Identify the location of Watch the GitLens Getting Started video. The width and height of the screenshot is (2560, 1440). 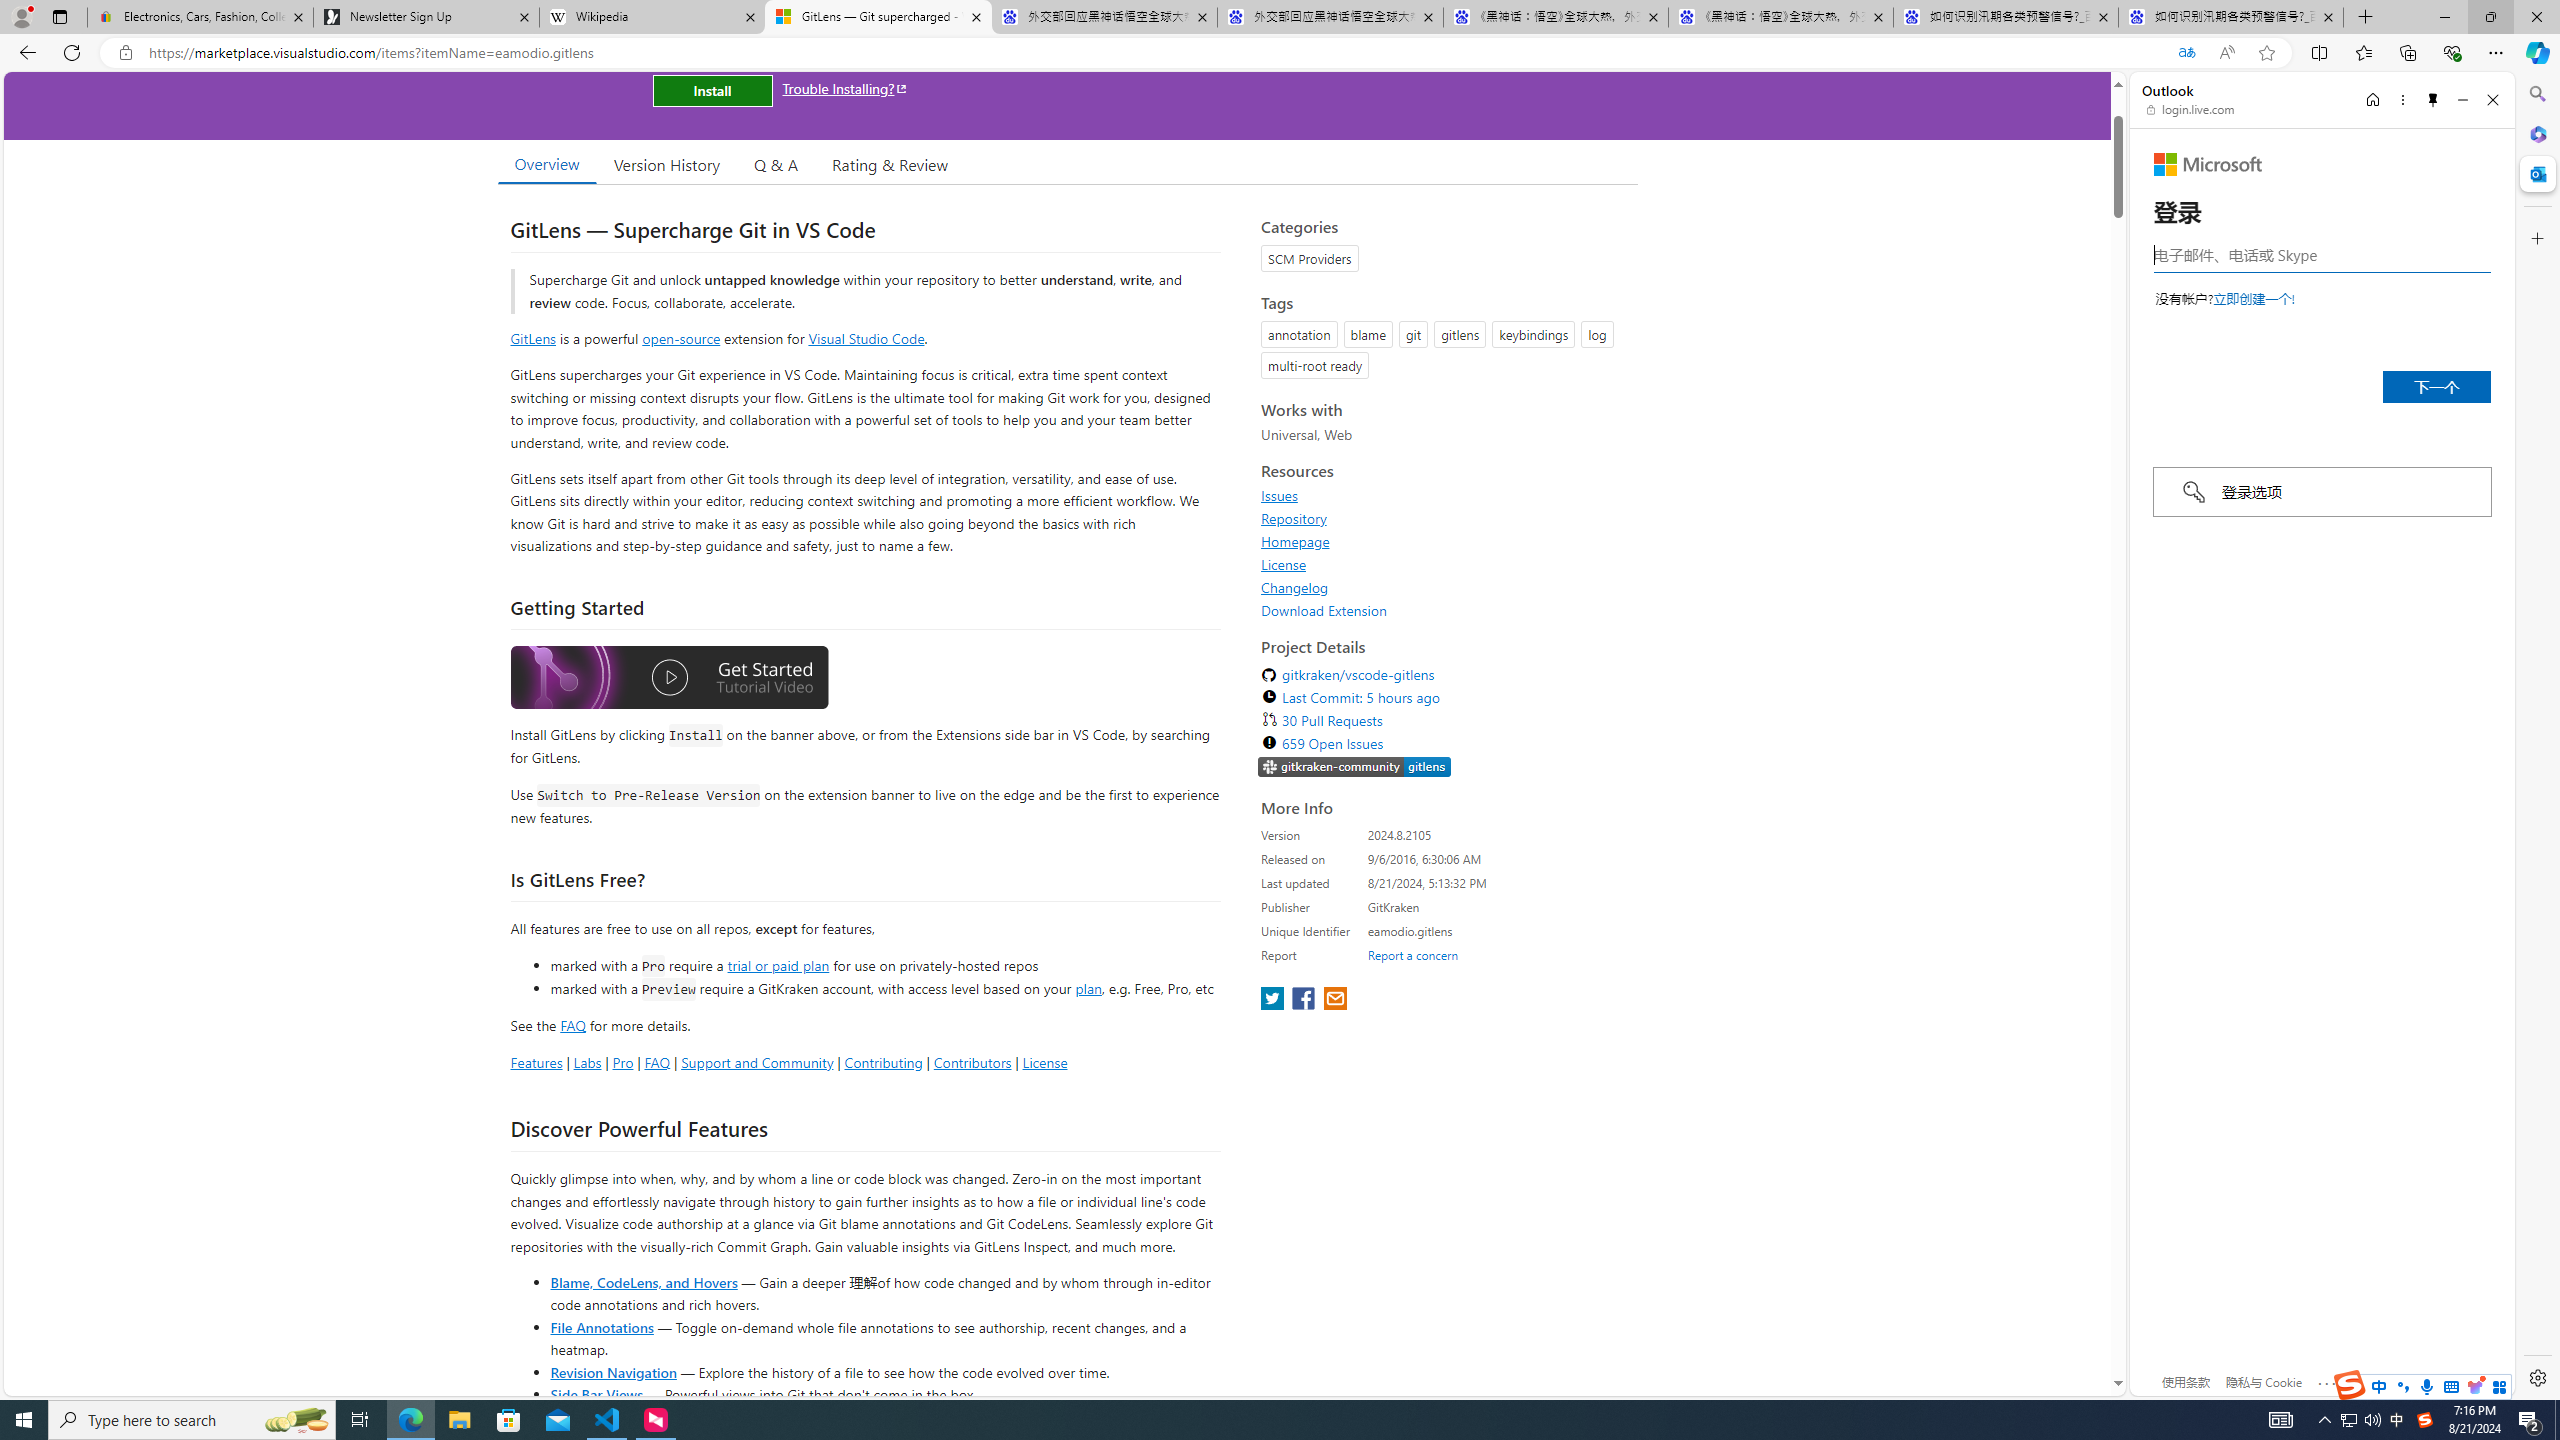
(669, 680).